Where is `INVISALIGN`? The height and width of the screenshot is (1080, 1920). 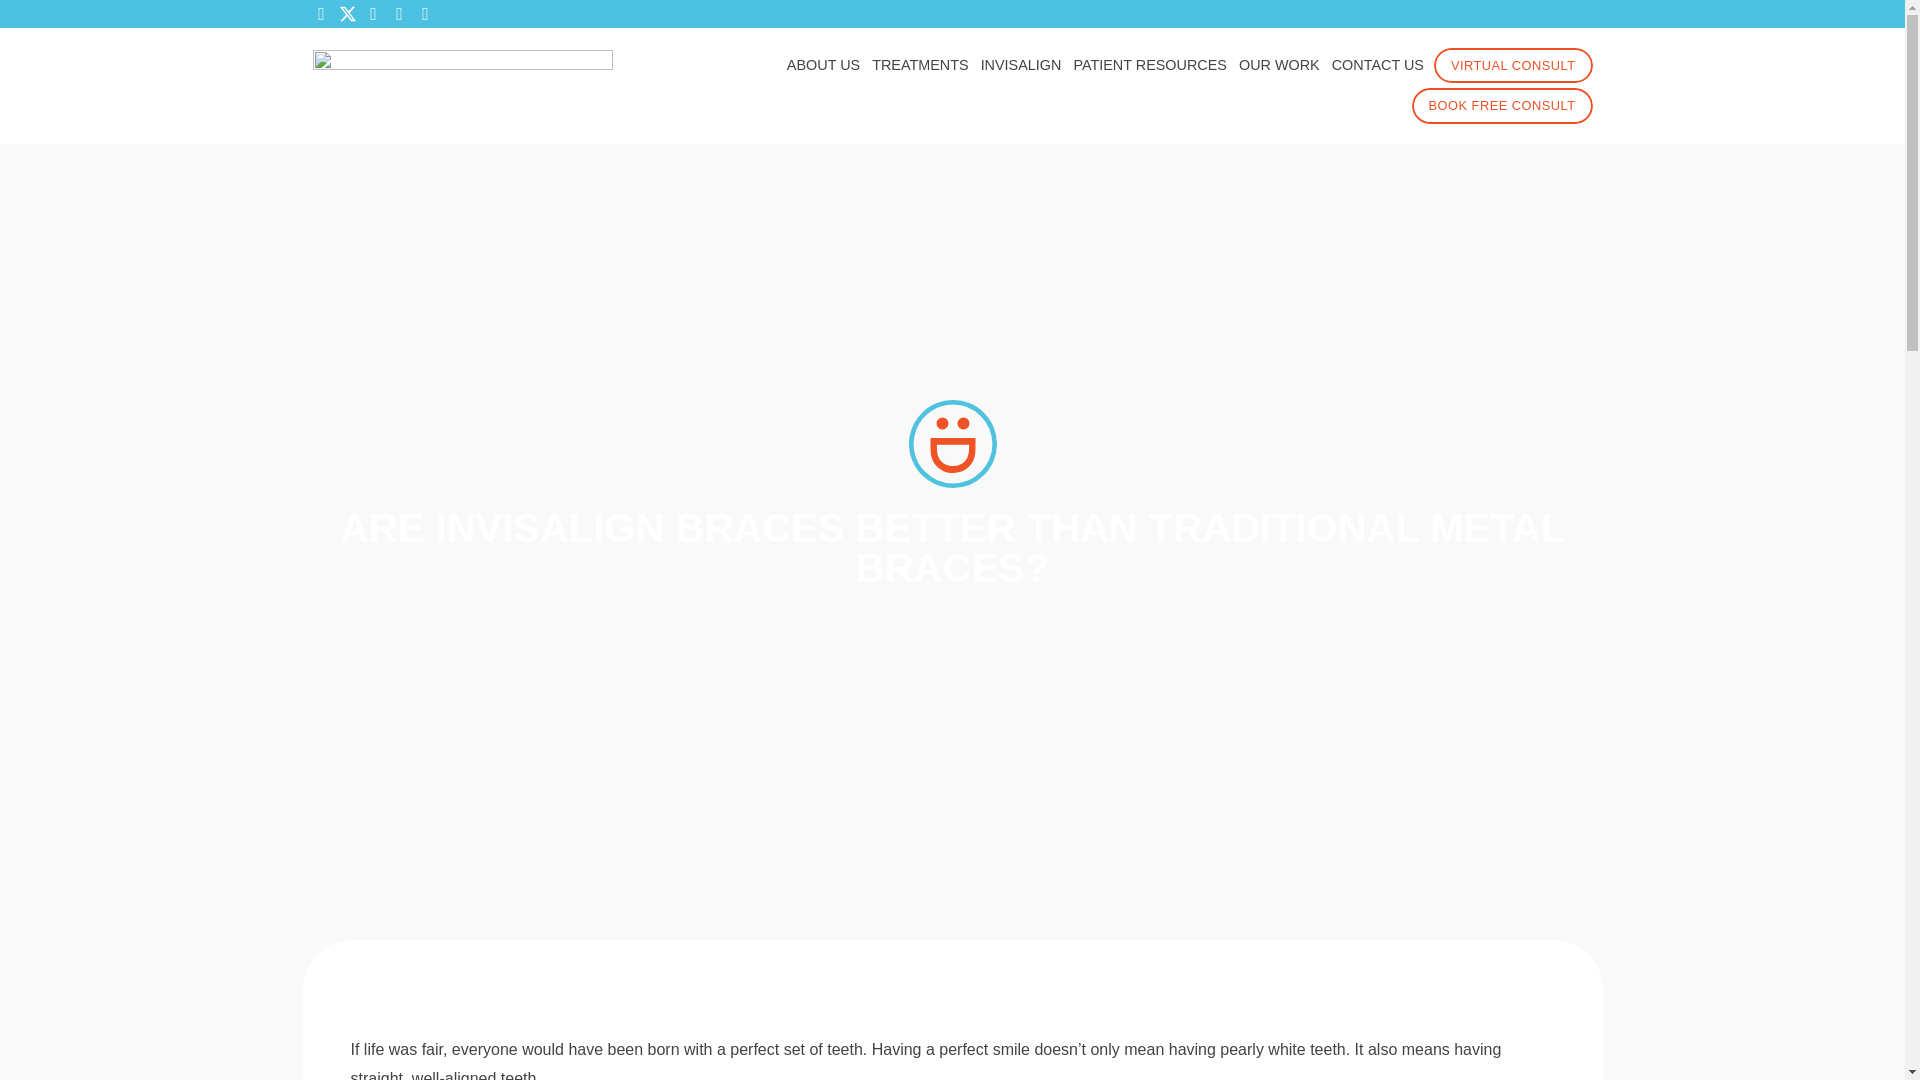
INVISALIGN is located at coordinates (1021, 64).